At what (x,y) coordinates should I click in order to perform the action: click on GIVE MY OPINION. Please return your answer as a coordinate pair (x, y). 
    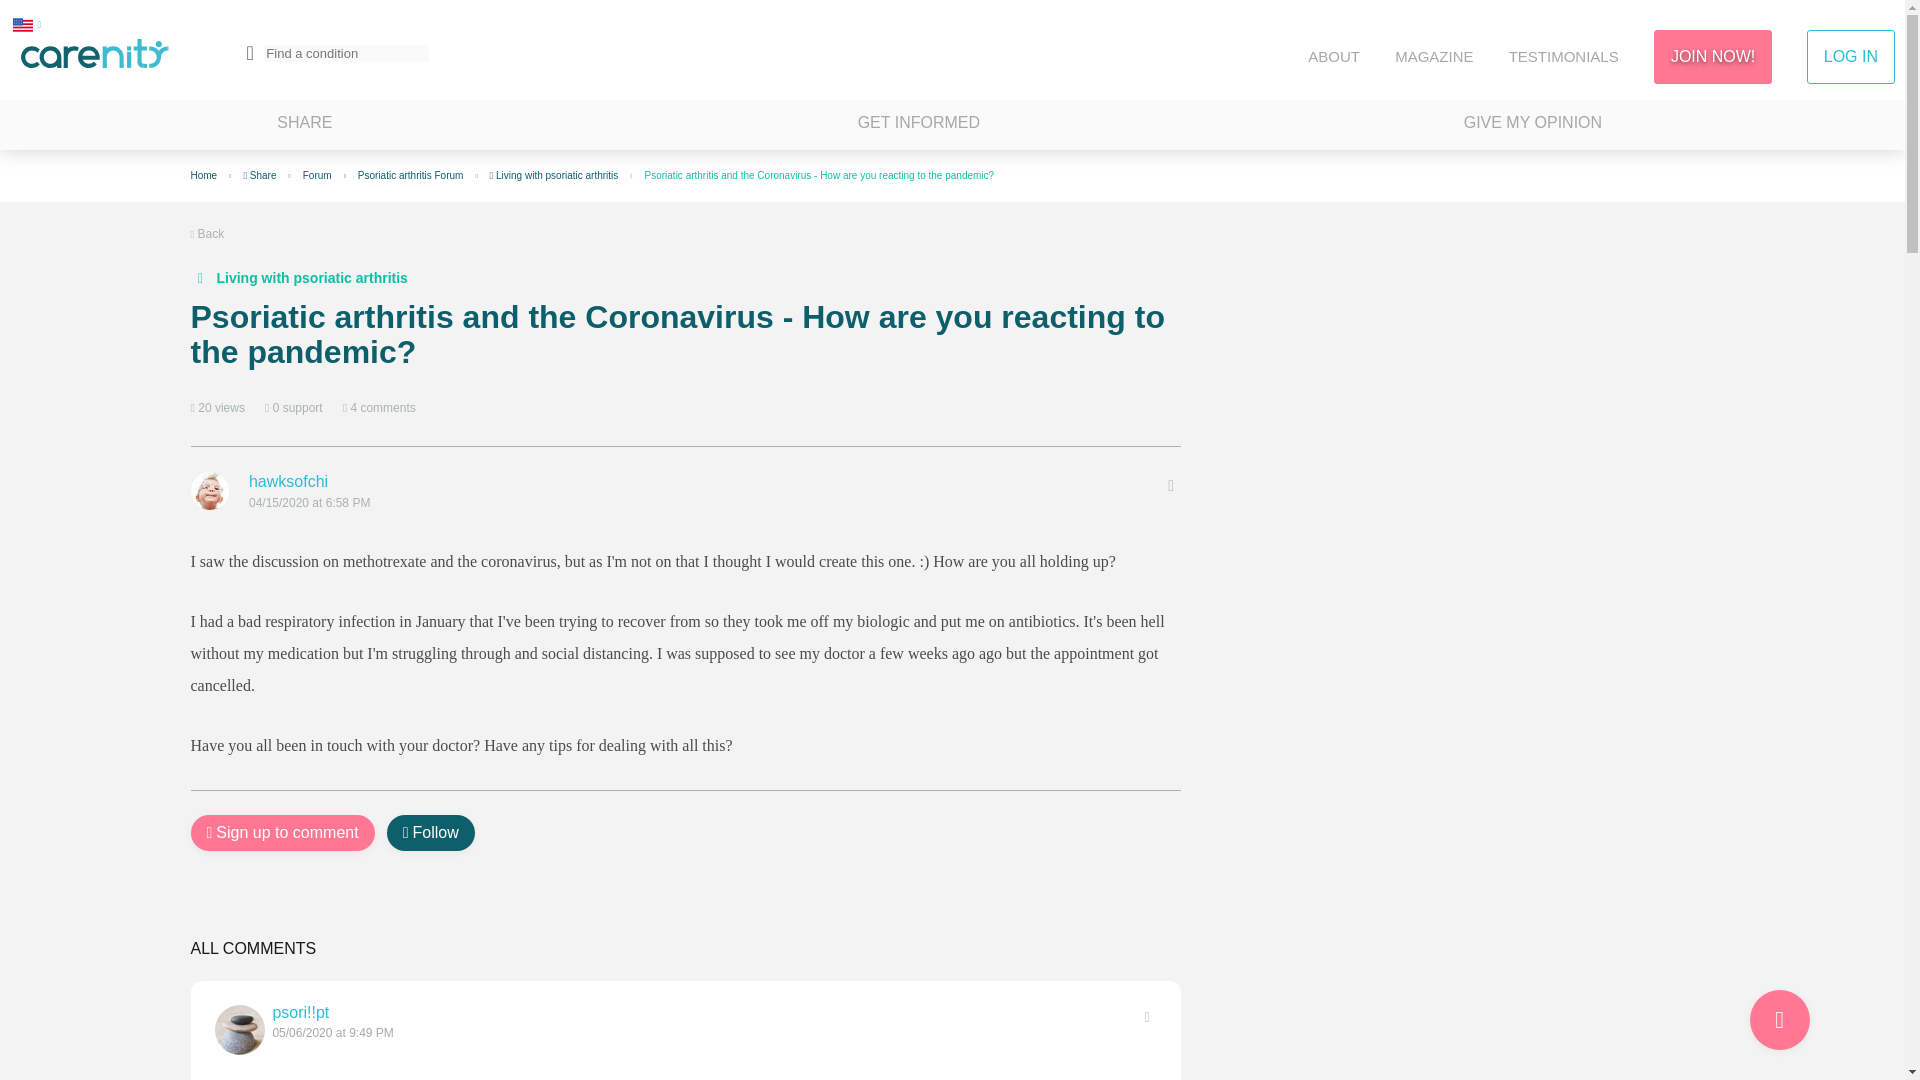
    Looking at the image, I should click on (1532, 125).